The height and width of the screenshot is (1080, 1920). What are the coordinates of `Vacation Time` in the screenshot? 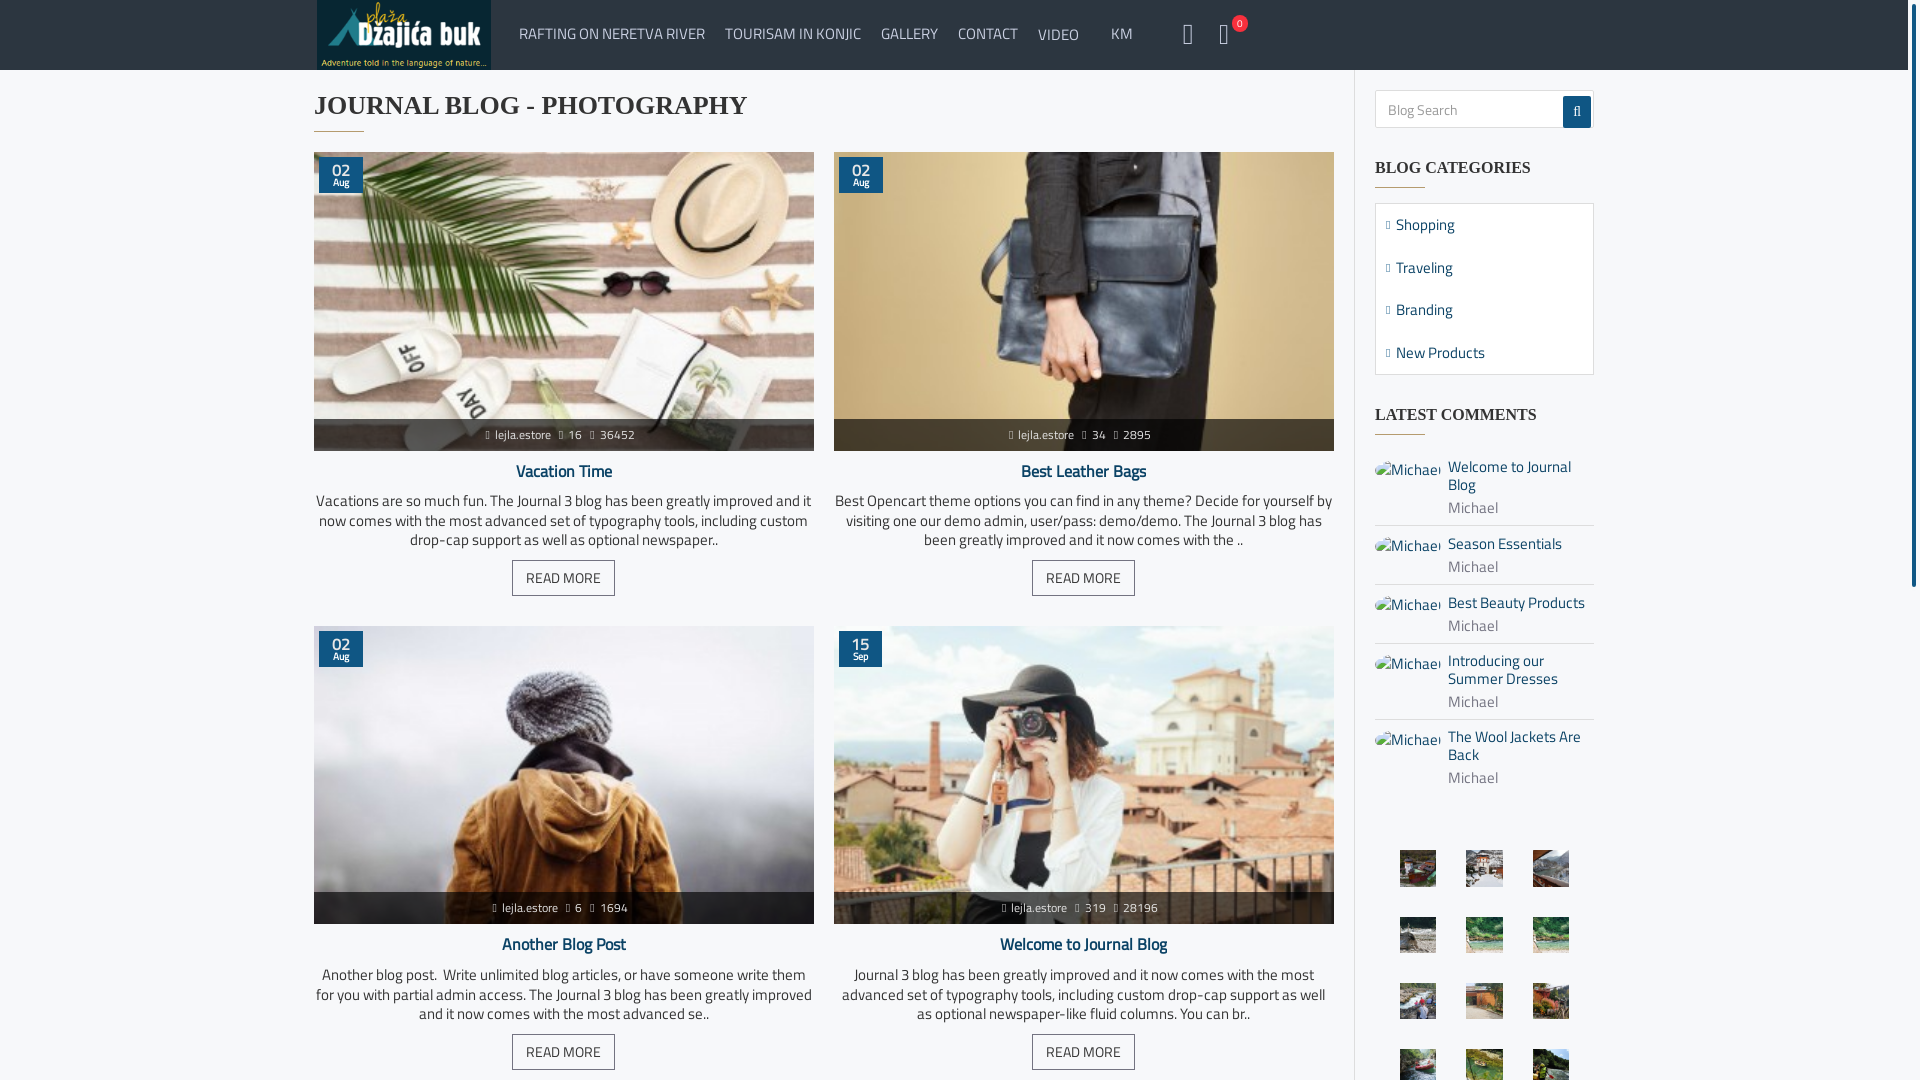 It's located at (564, 472).